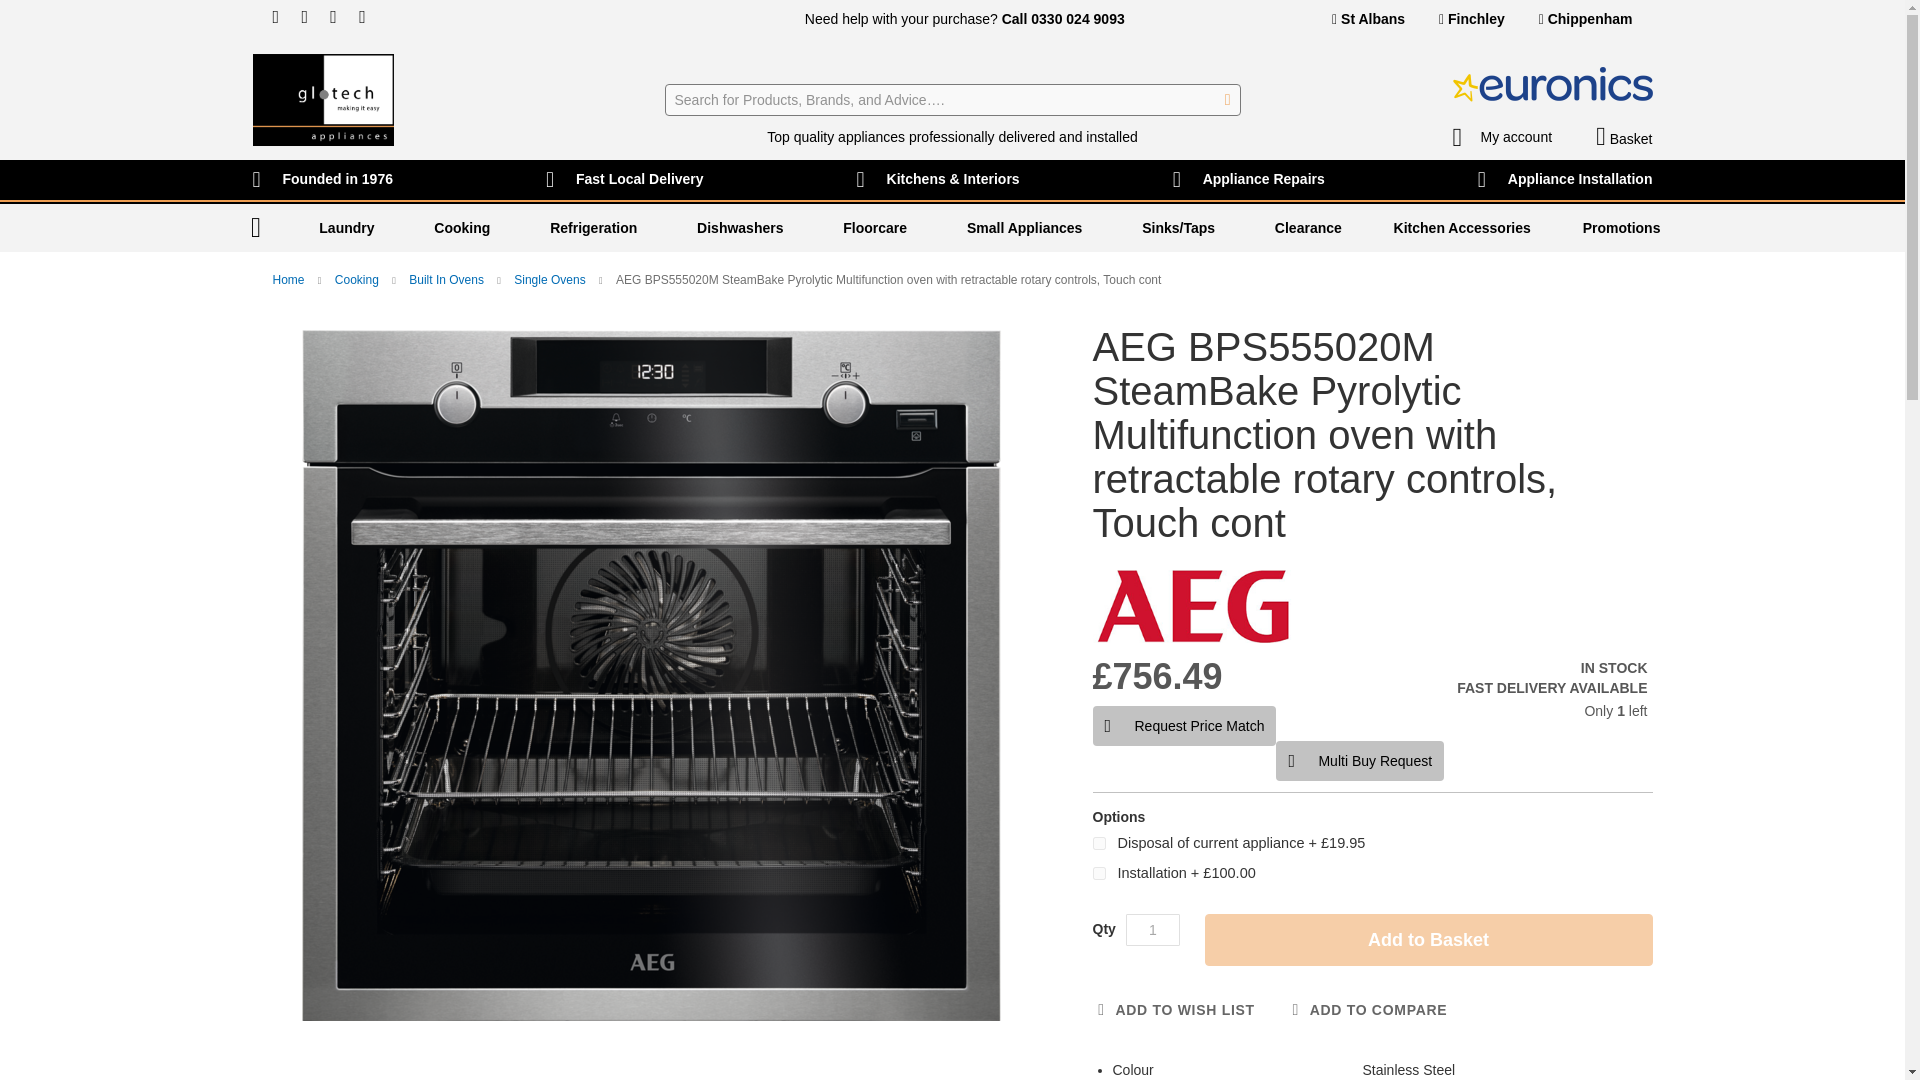 The height and width of the screenshot is (1080, 1920). What do you see at coordinates (1192, 606) in the screenshot?
I see `For more on AEG, click here.` at bounding box center [1192, 606].